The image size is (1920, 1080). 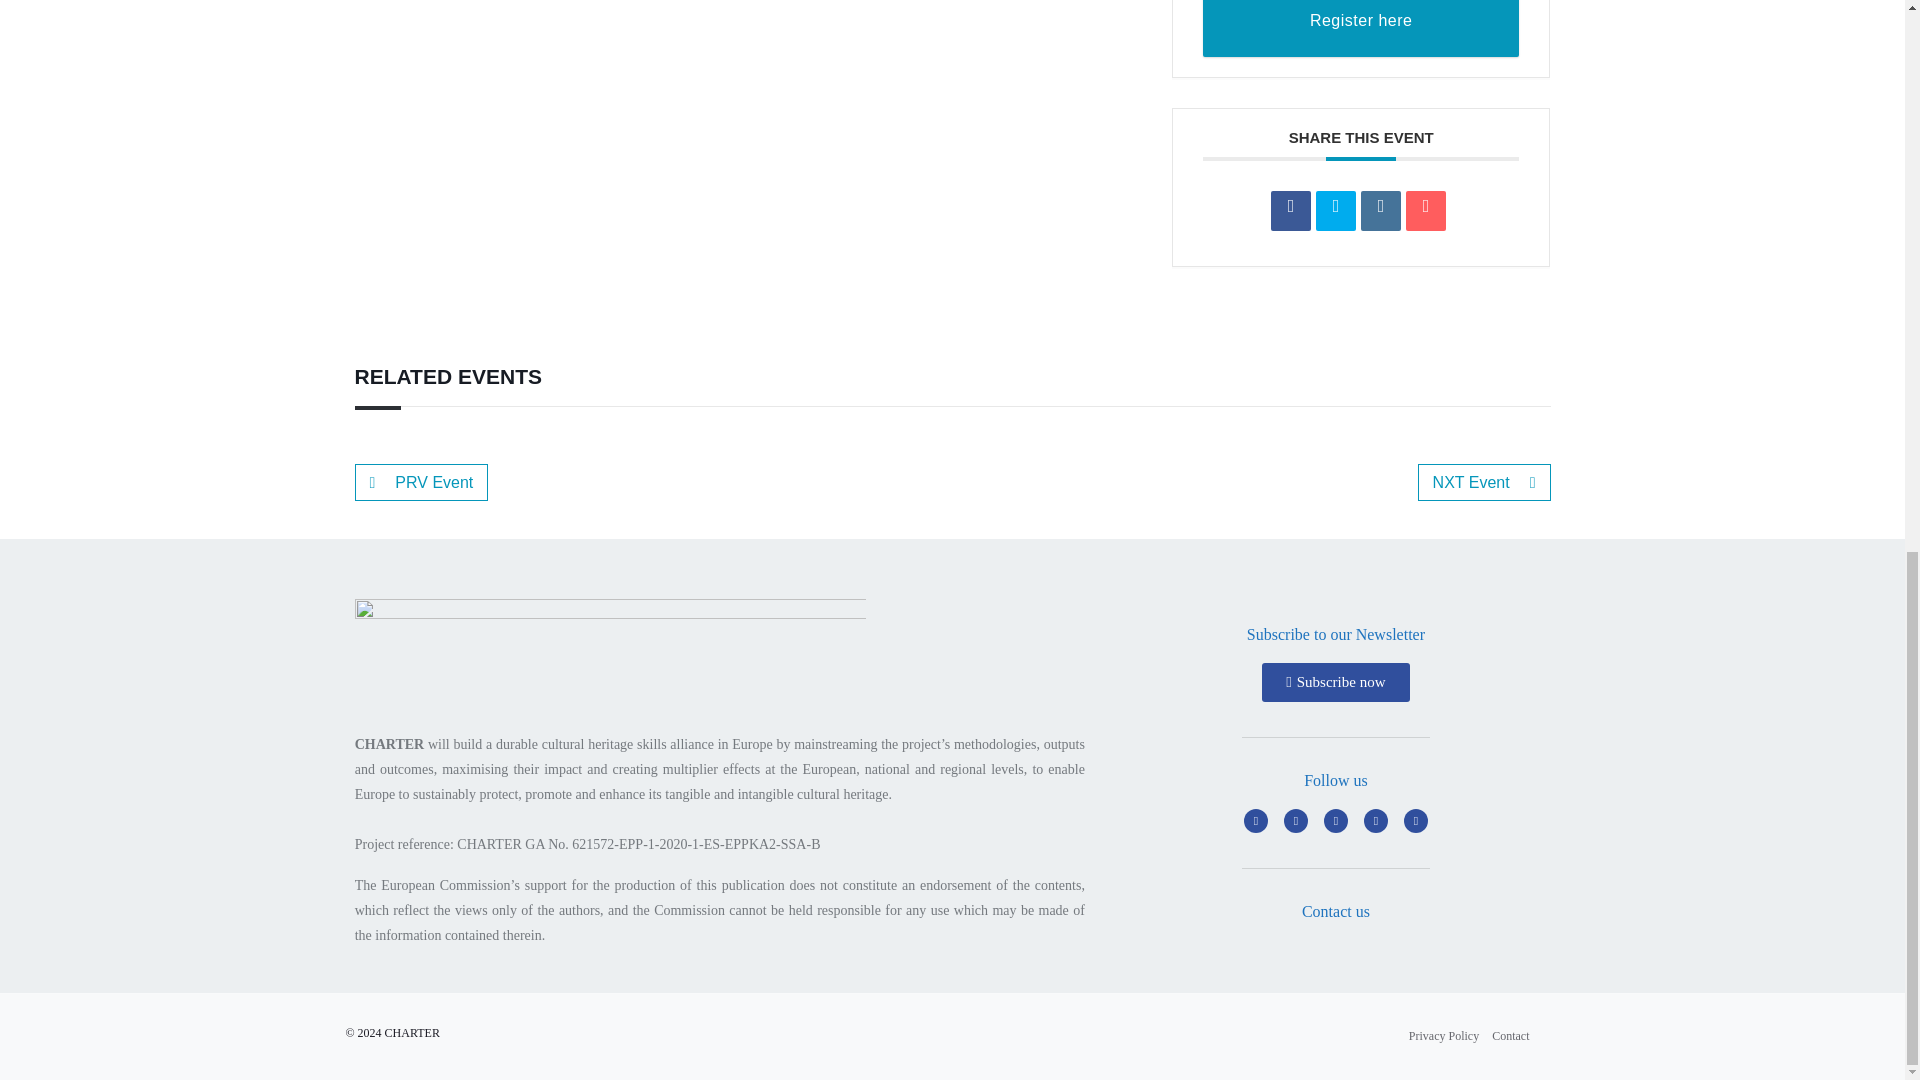 What do you see at coordinates (1362, 28) in the screenshot?
I see `Register here` at bounding box center [1362, 28].